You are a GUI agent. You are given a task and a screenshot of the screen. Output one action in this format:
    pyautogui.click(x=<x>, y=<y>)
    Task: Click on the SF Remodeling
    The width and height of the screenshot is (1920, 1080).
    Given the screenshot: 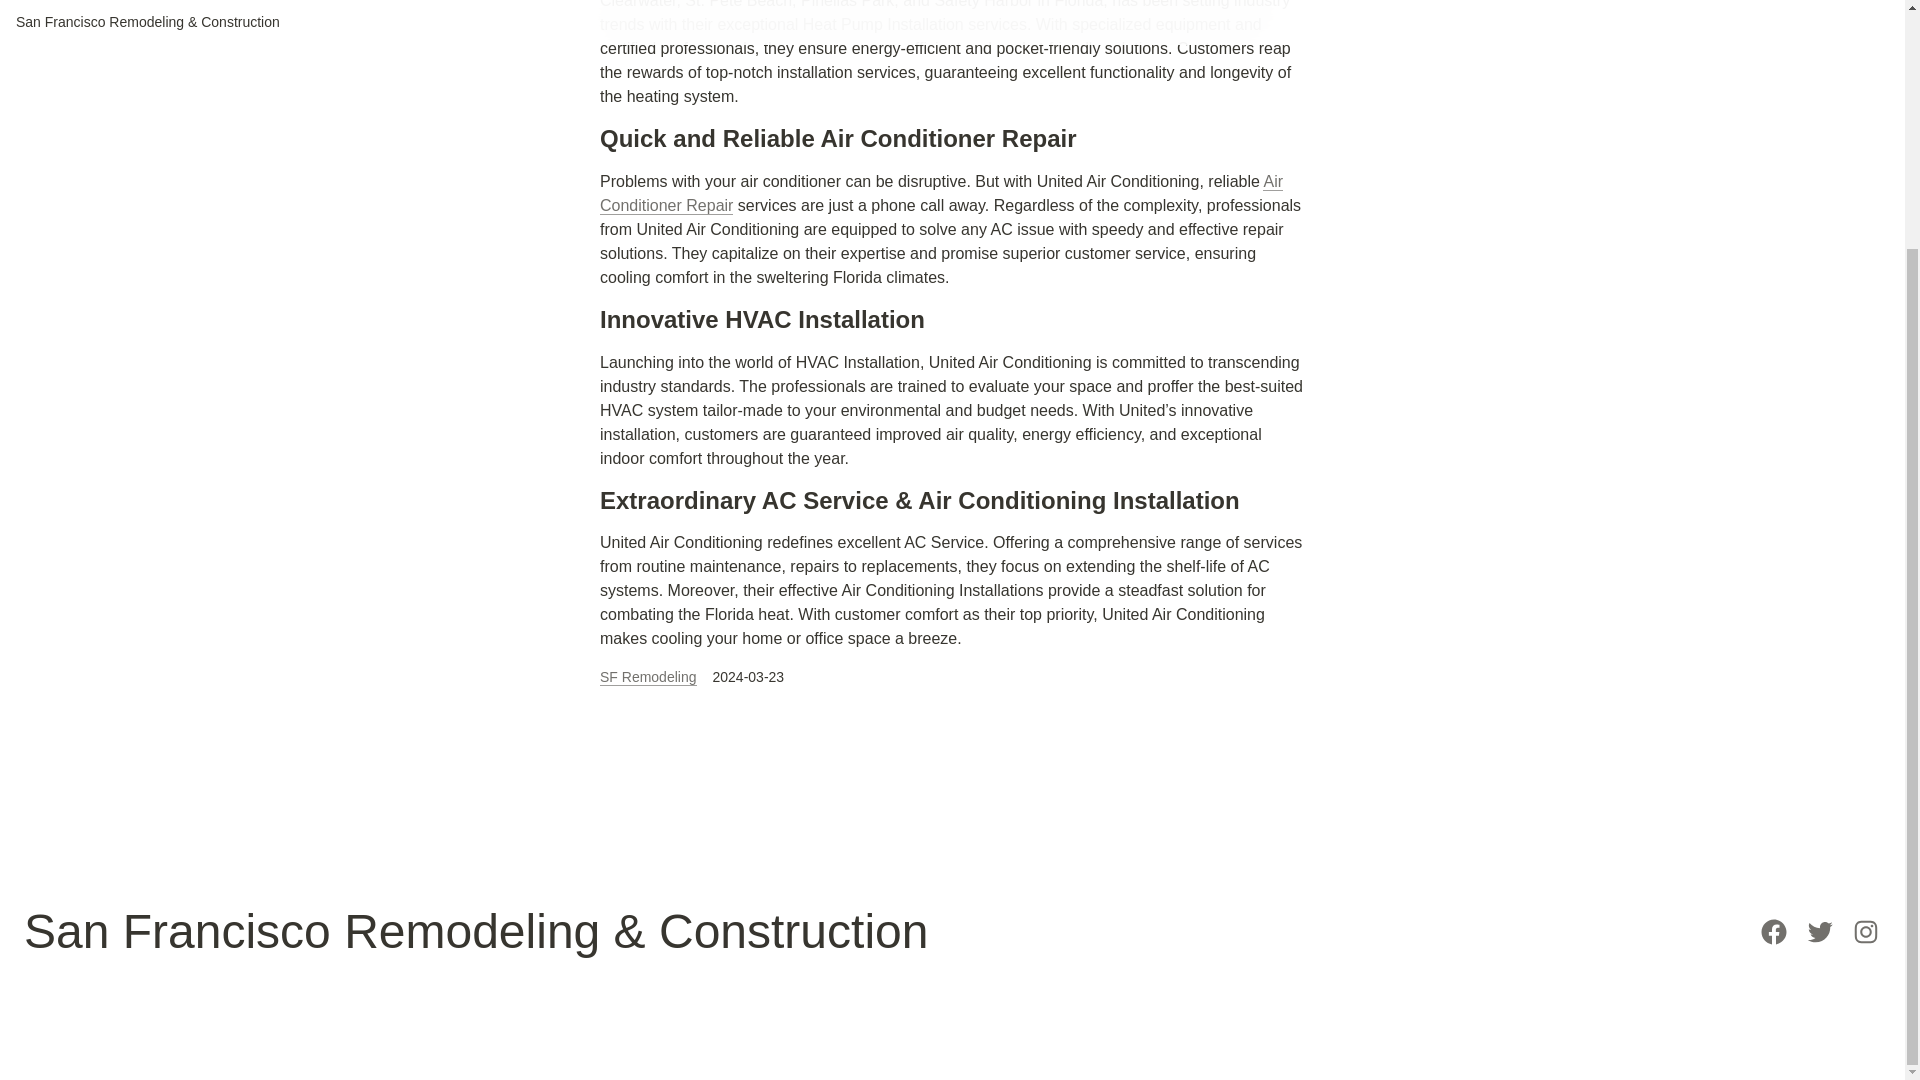 What is the action you would take?
    pyautogui.click(x=648, y=676)
    